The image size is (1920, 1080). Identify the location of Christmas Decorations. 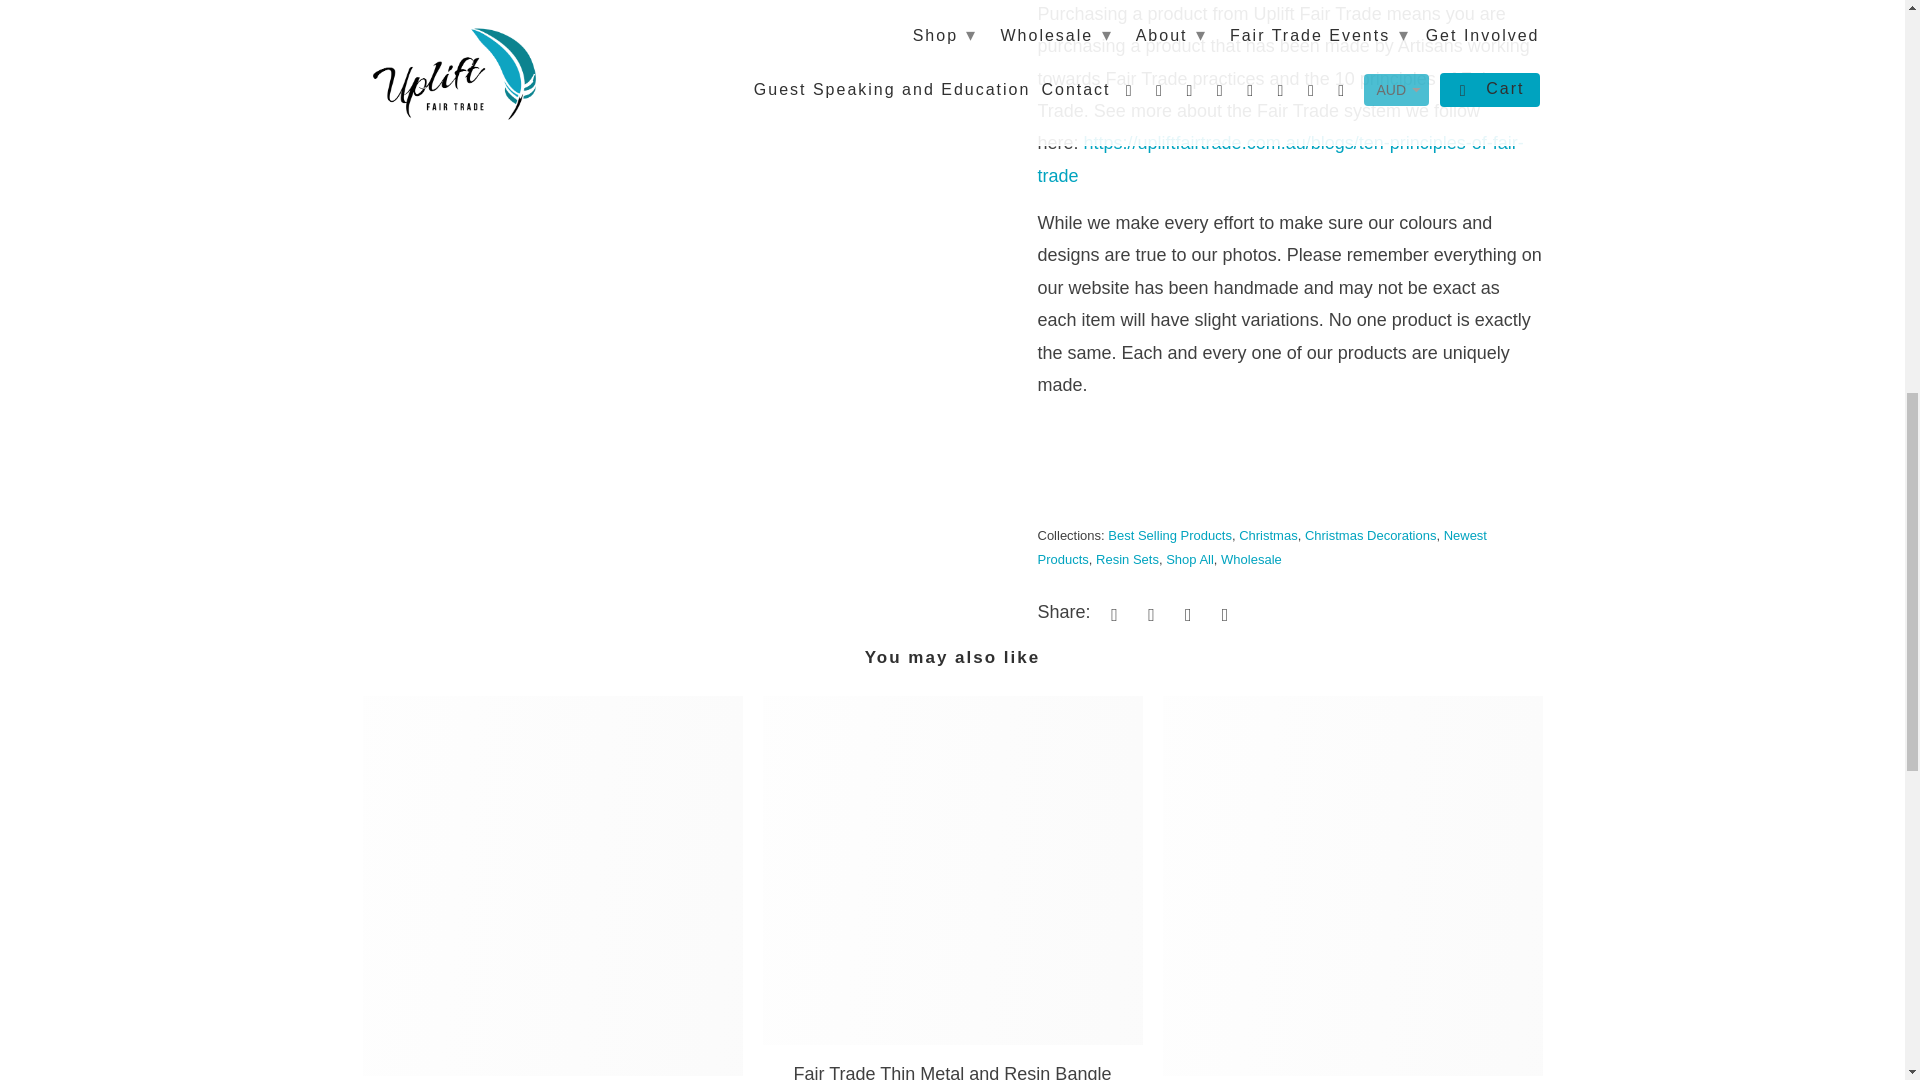
(1370, 536).